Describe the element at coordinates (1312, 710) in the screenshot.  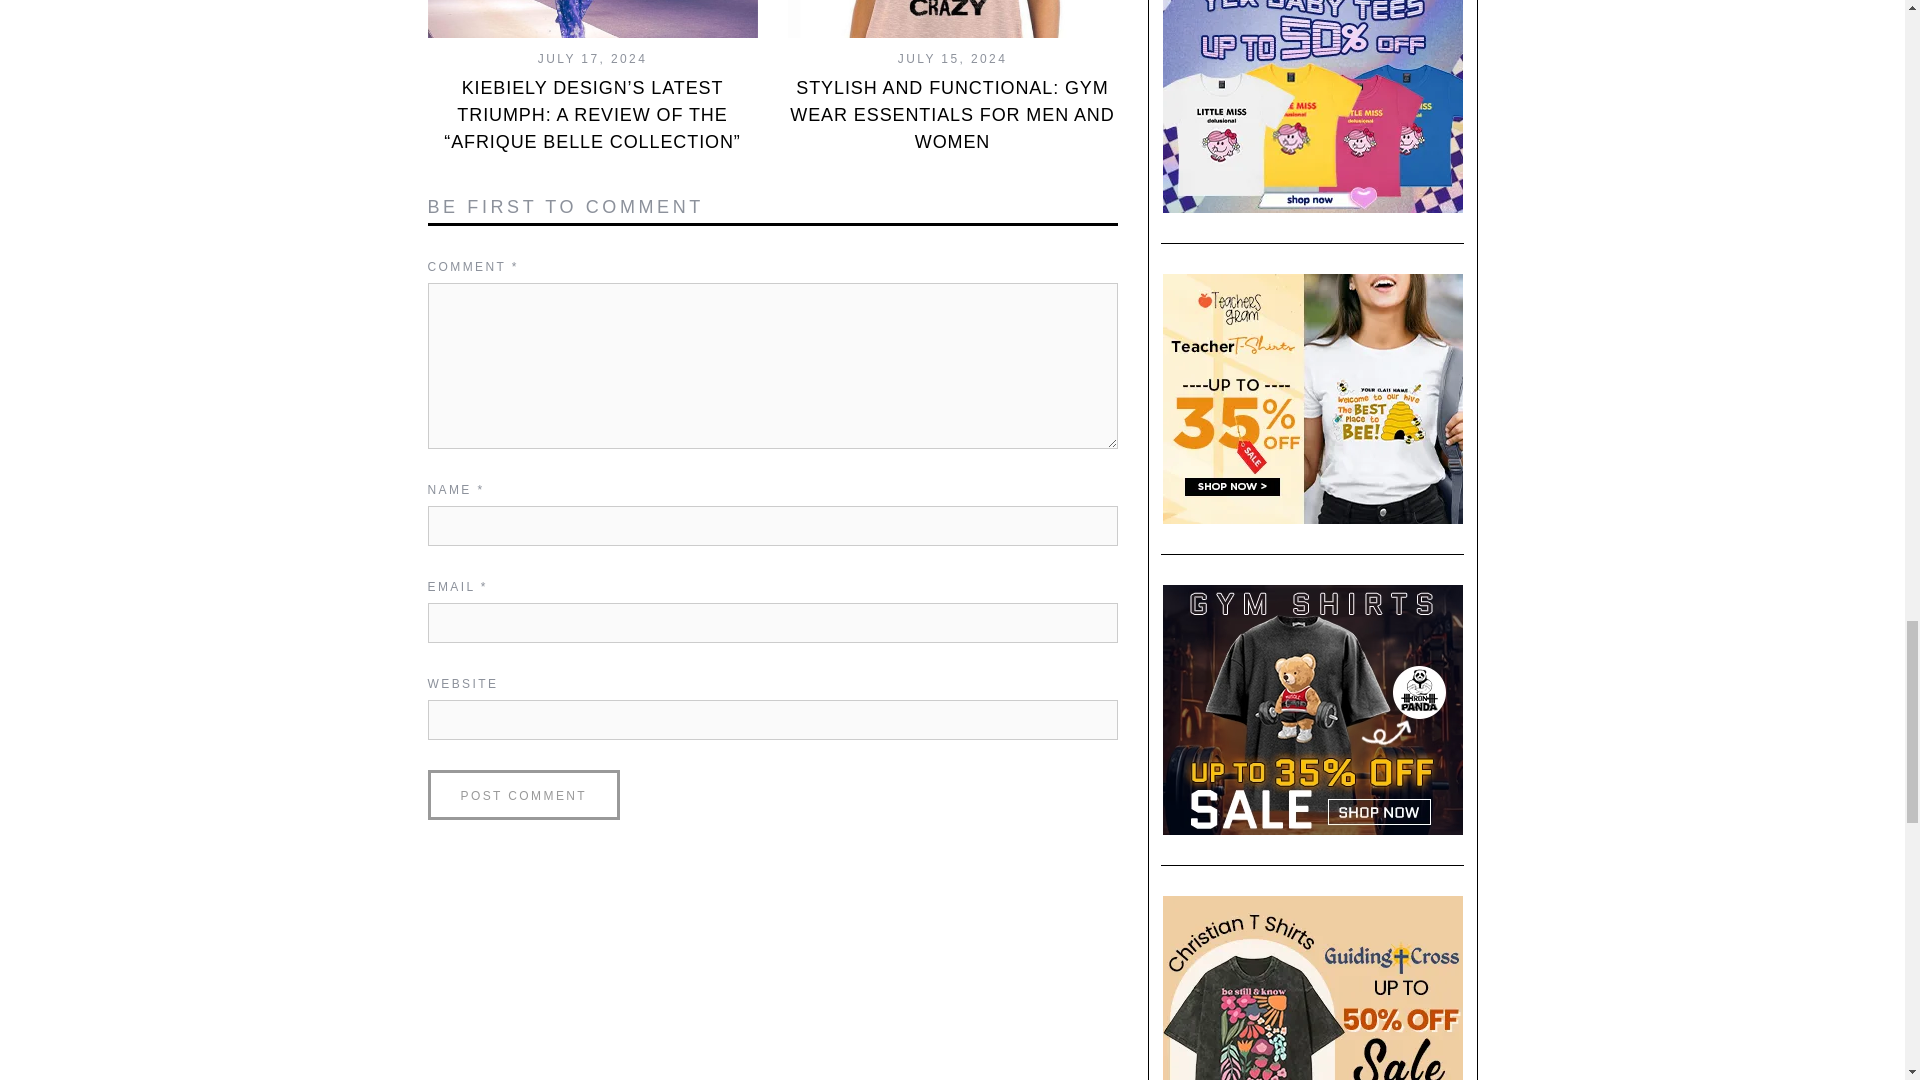
I see `gym shirts` at that location.